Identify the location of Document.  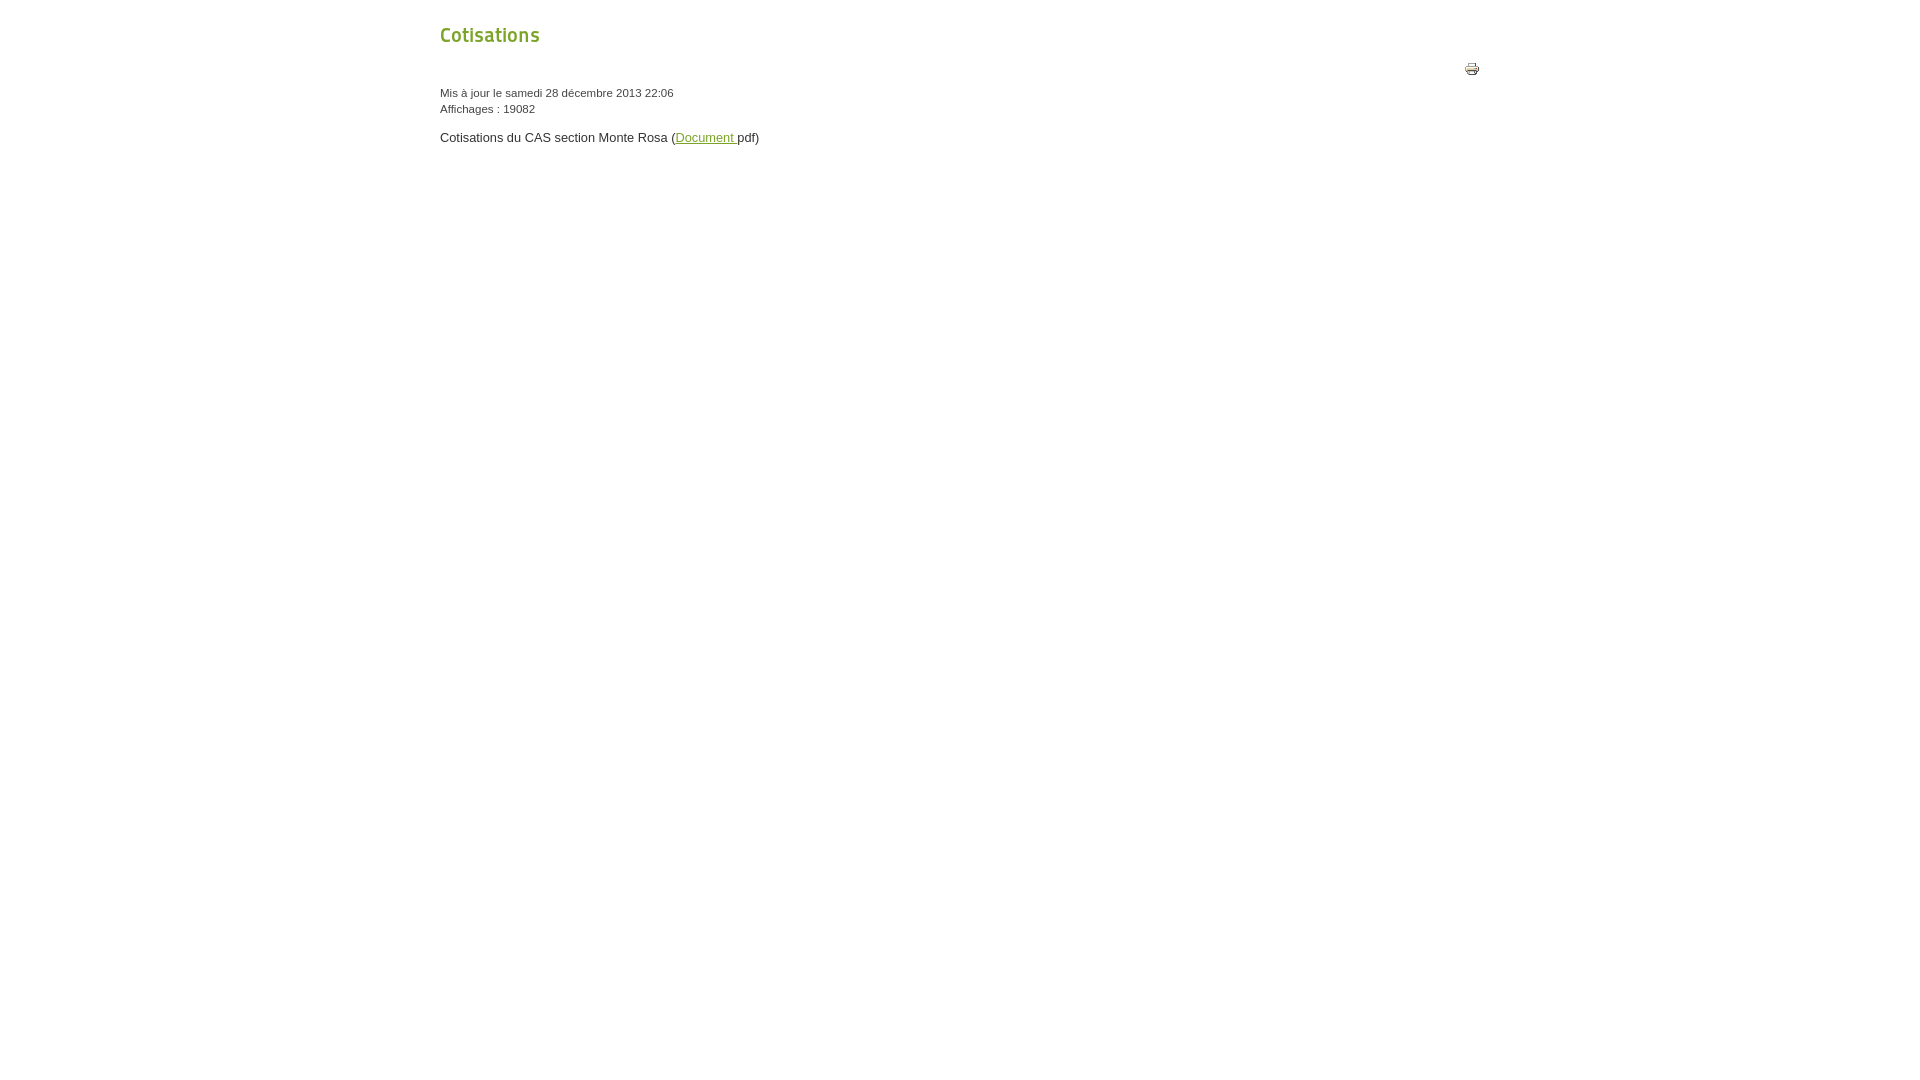
(706, 138).